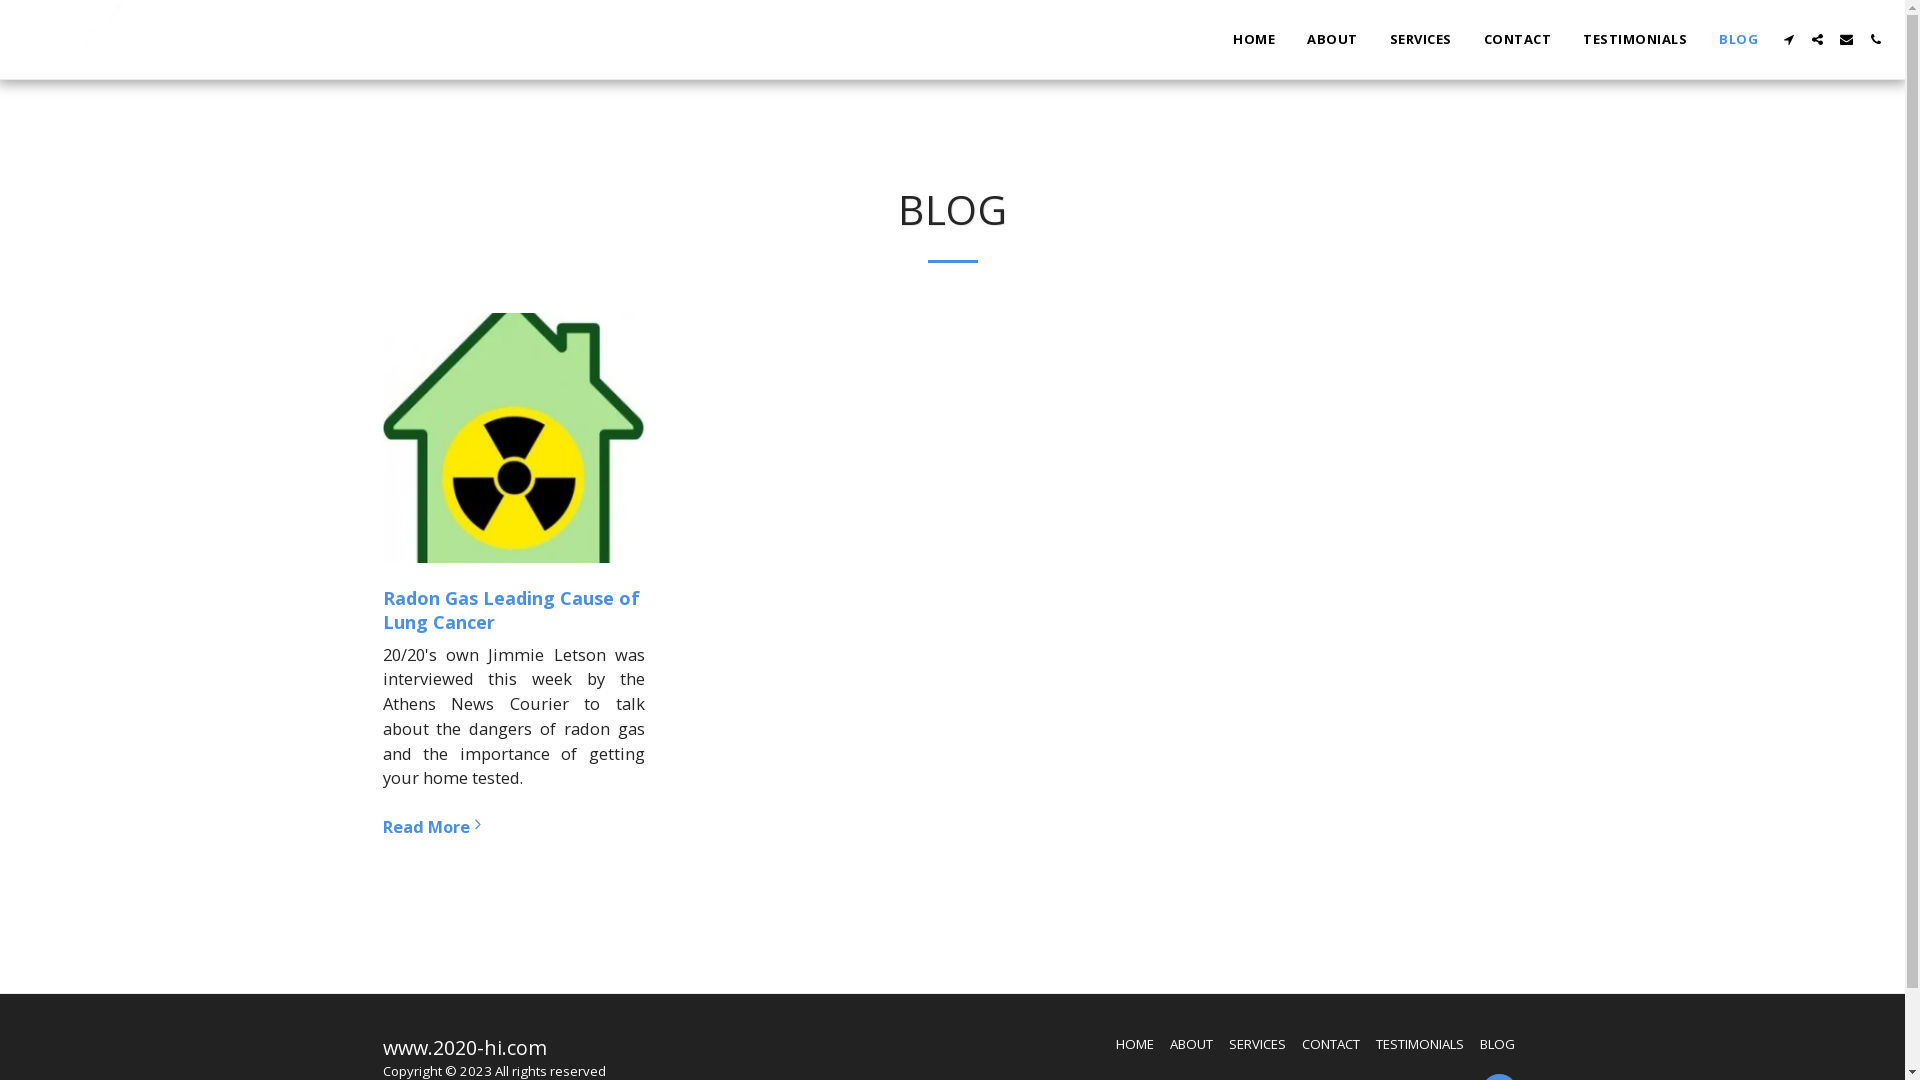  Describe the element at coordinates (1876, 40) in the screenshot. I see ` ` at that location.